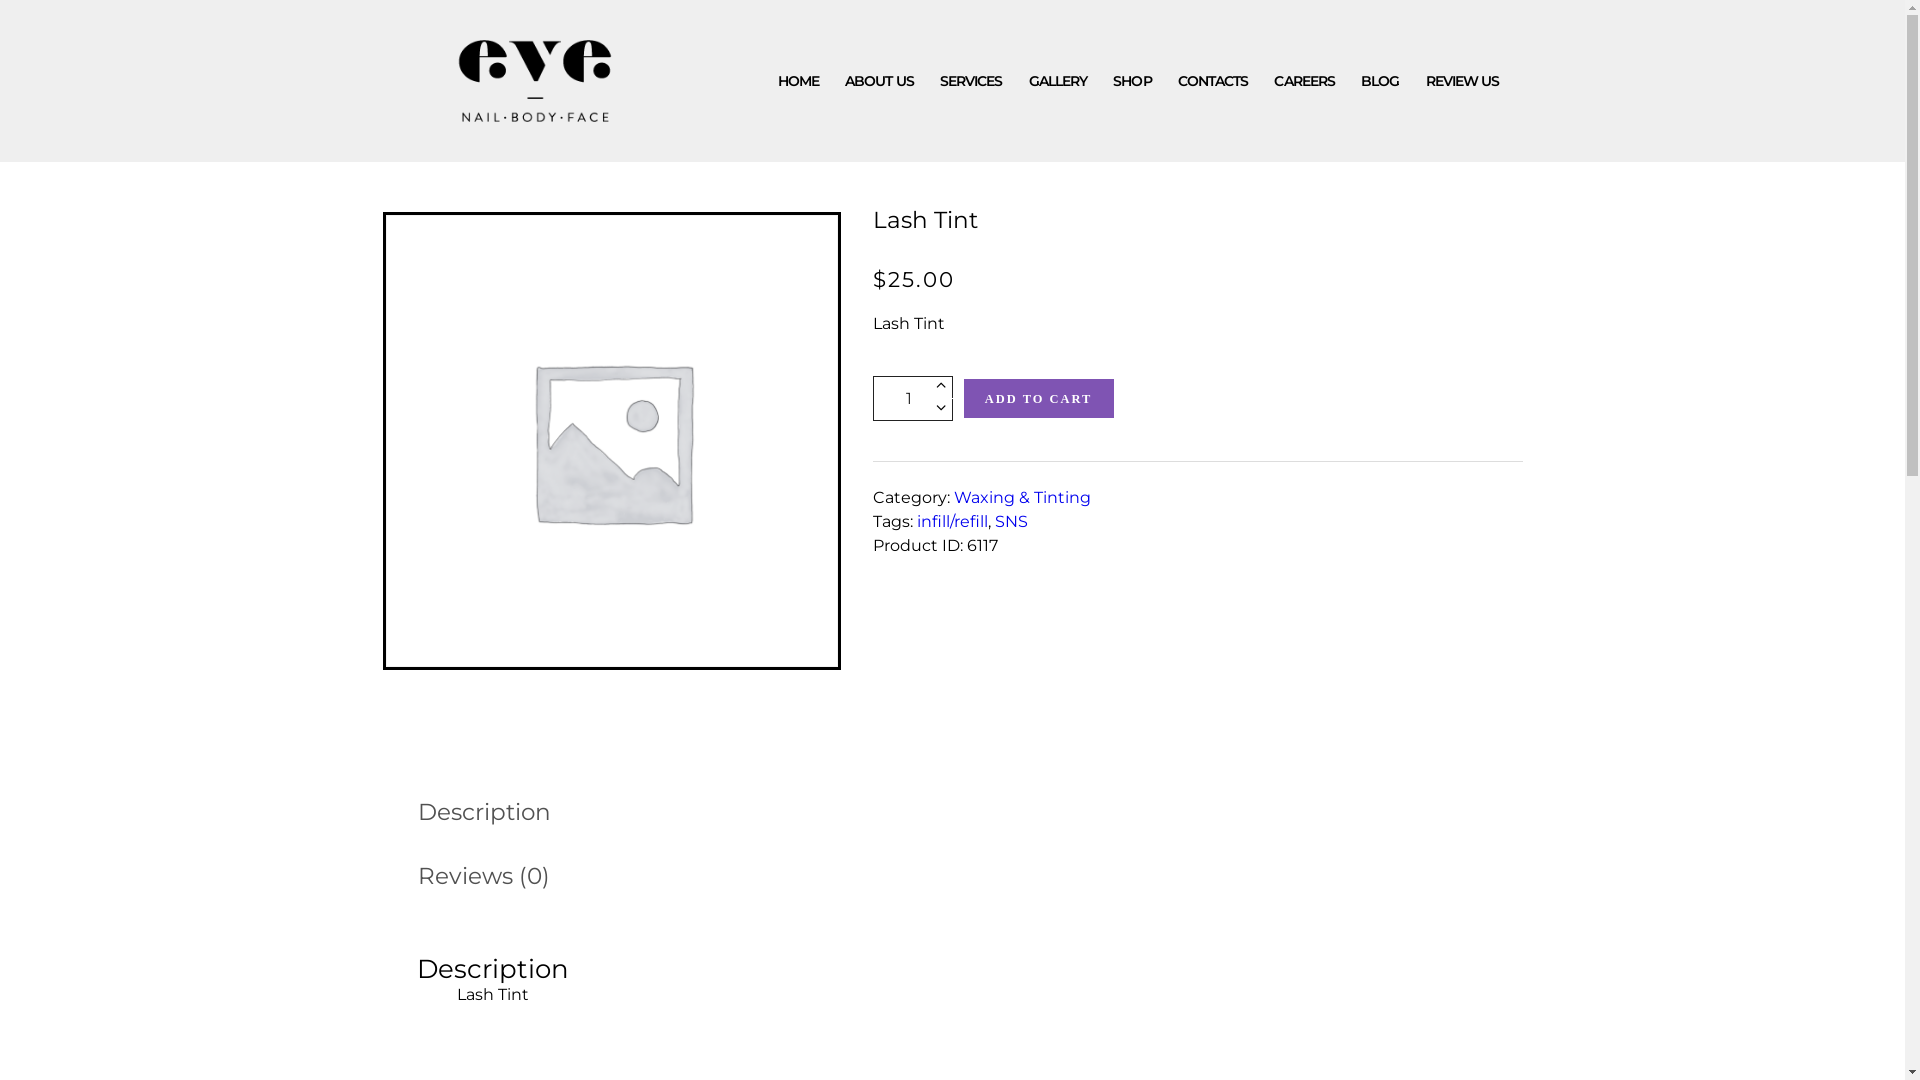  What do you see at coordinates (952, 522) in the screenshot?
I see `infill/refill` at bounding box center [952, 522].